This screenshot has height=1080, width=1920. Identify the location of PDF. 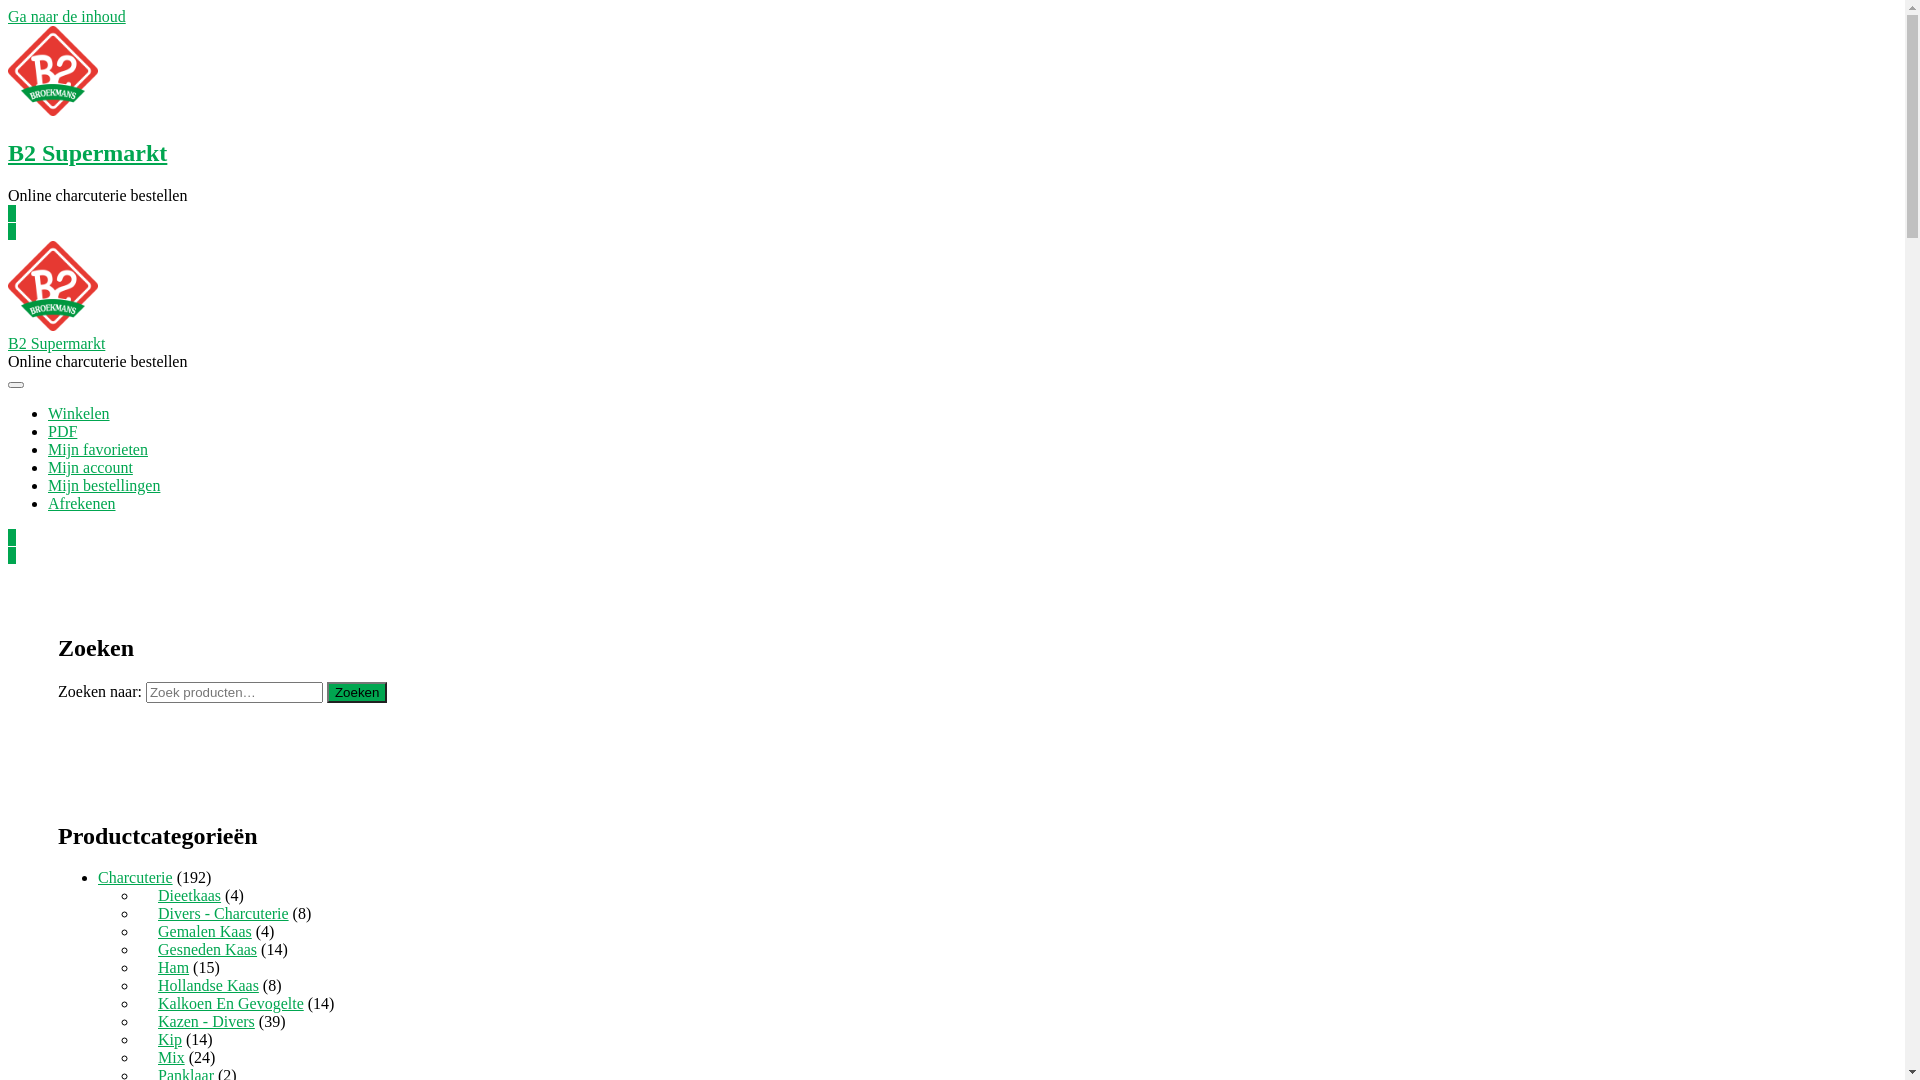
(62, 432).